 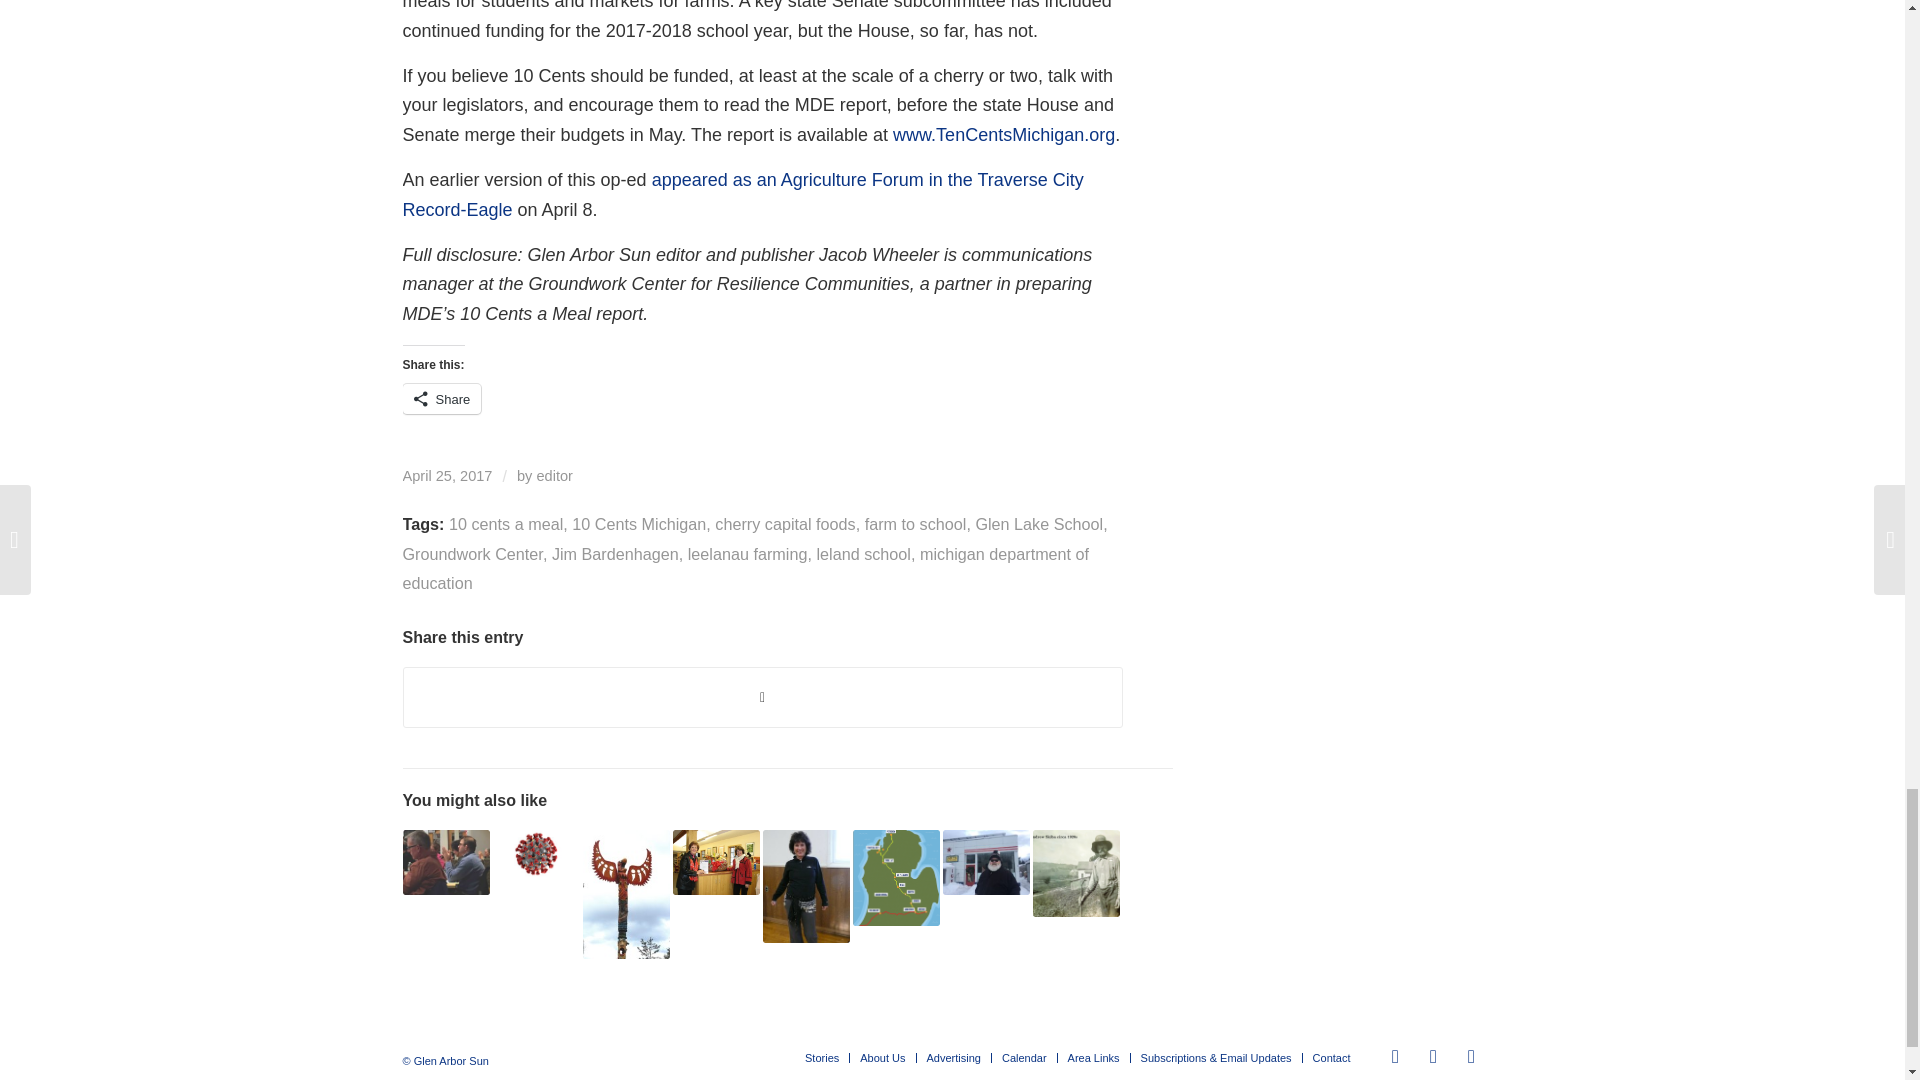 I want to click on Share, so click(x=441, y=398).